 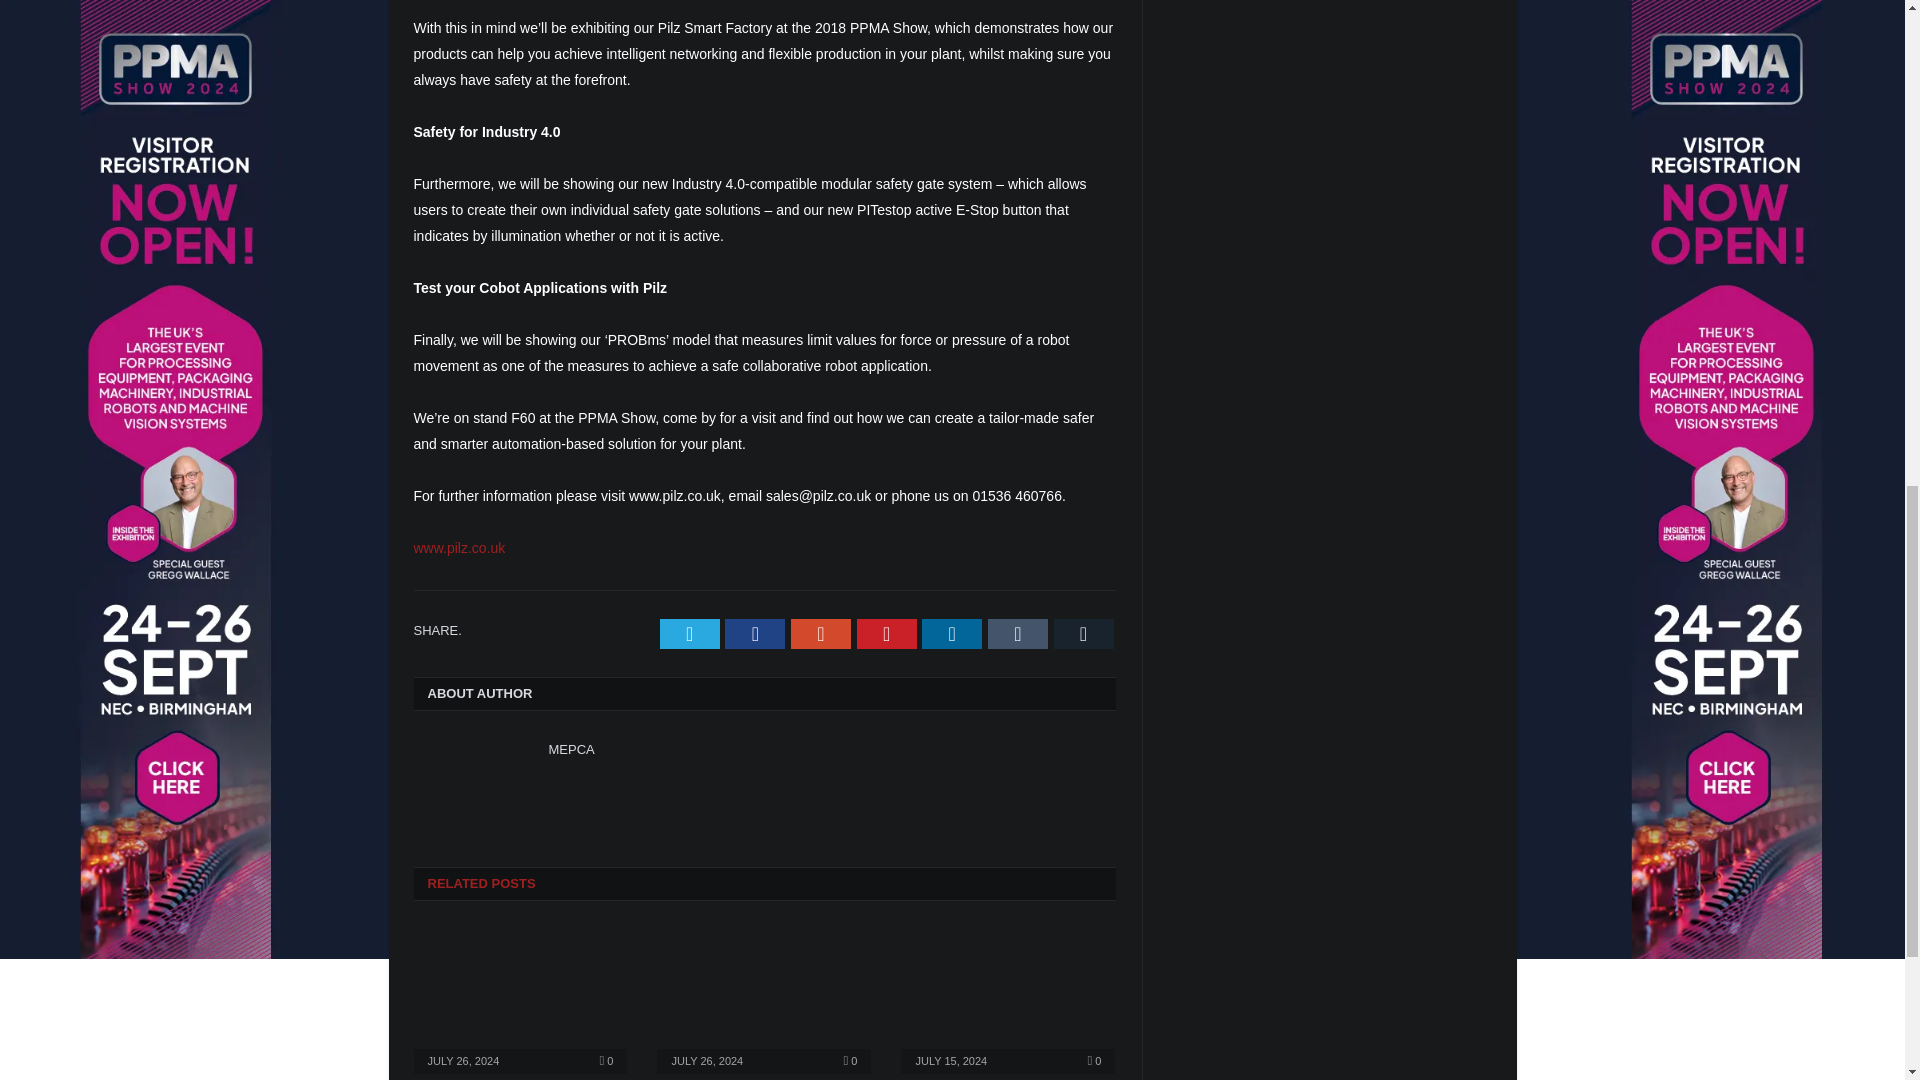 What do you see at coordinates (570, 749) in the screenshot?
I see `Posts by MEPCA` at bounding box center [570, 749].